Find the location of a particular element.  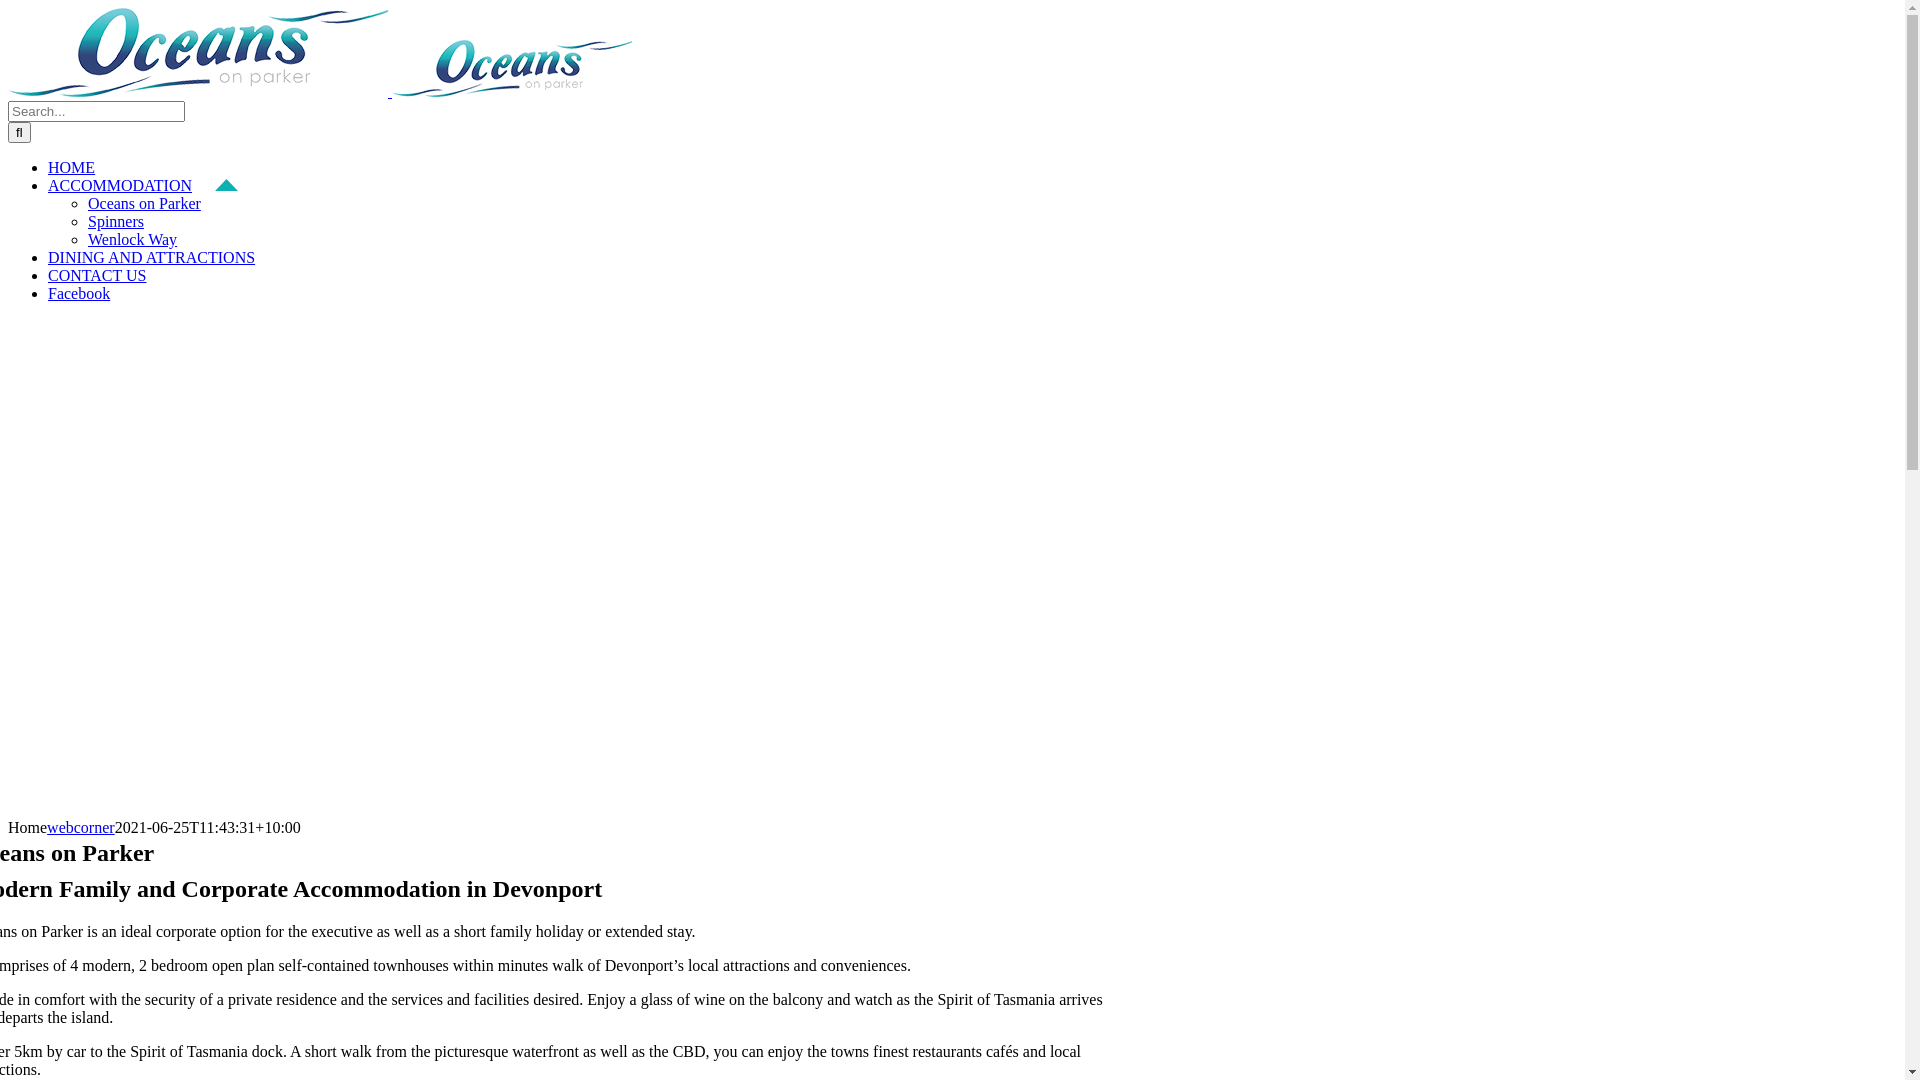

HOME is located at coordinates (83, 168).